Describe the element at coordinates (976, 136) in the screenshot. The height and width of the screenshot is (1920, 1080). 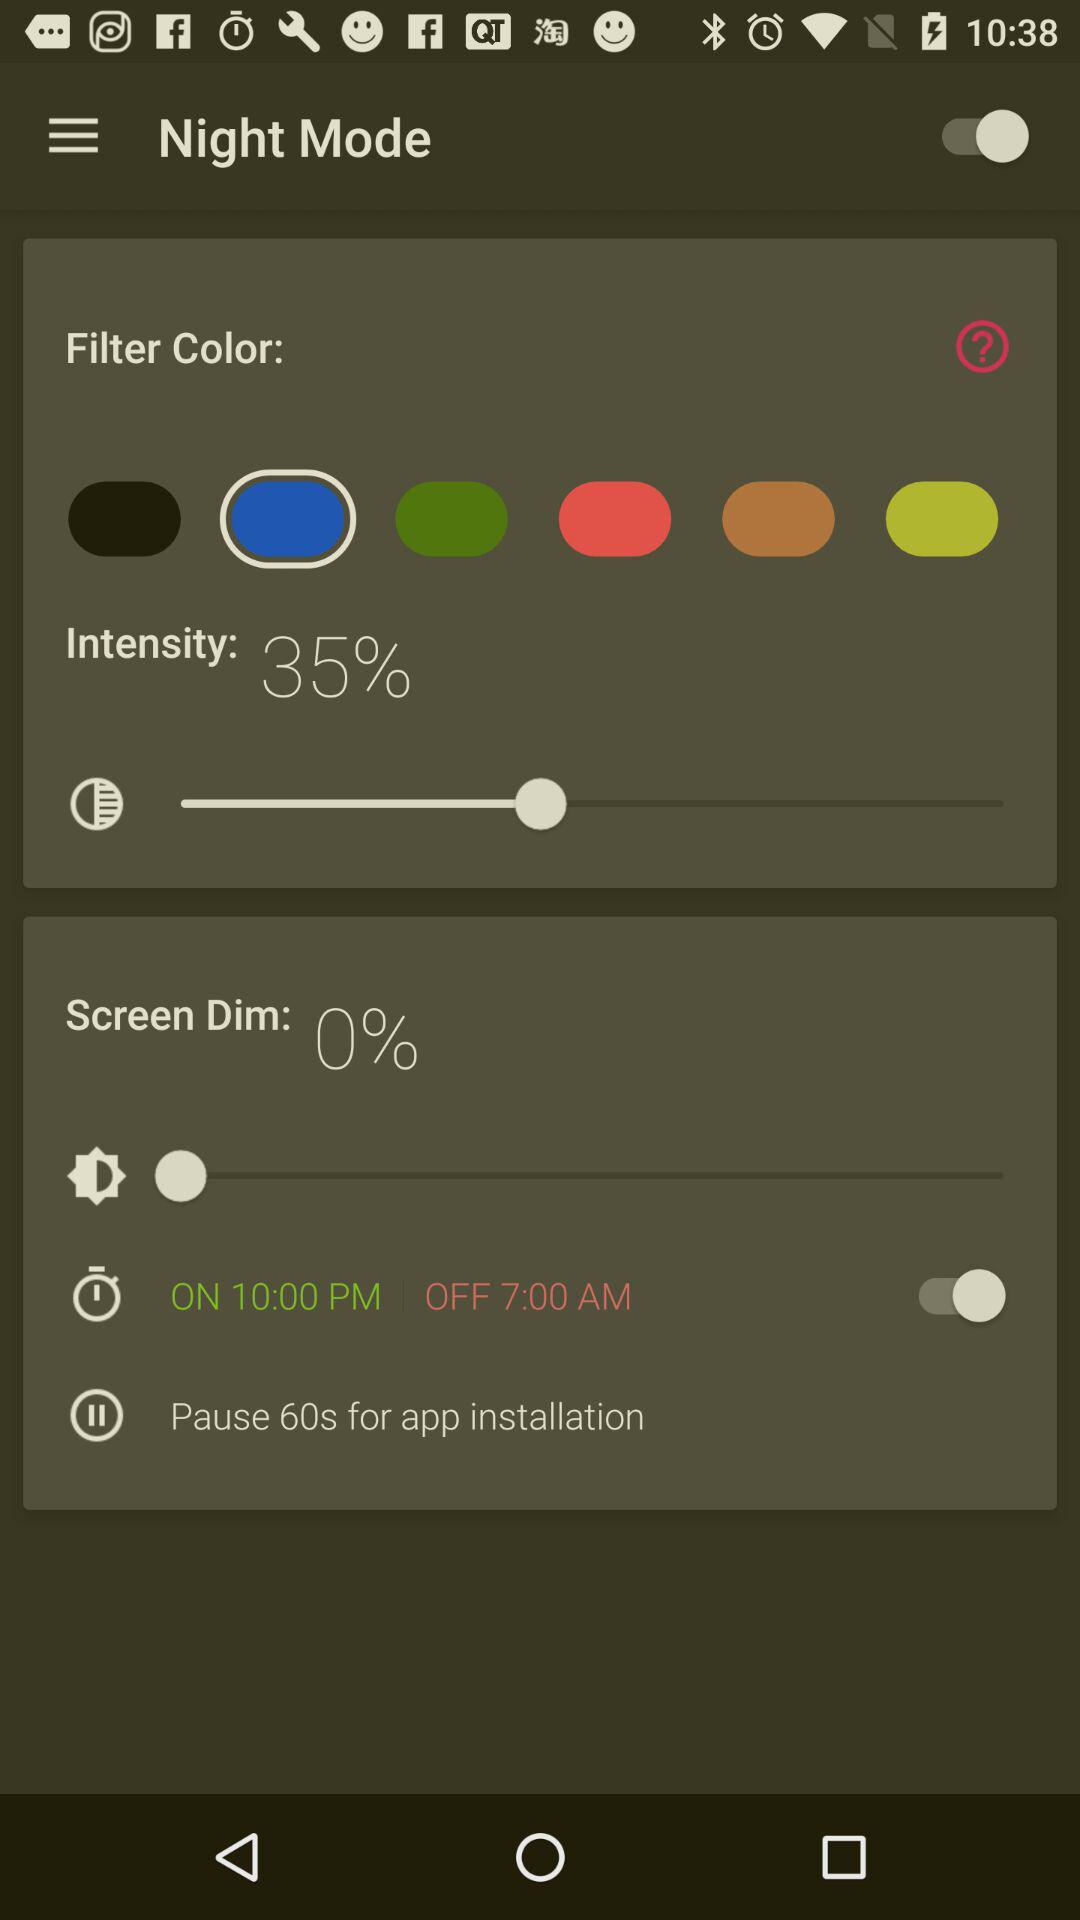
I see `toggle night mode option` at that location.